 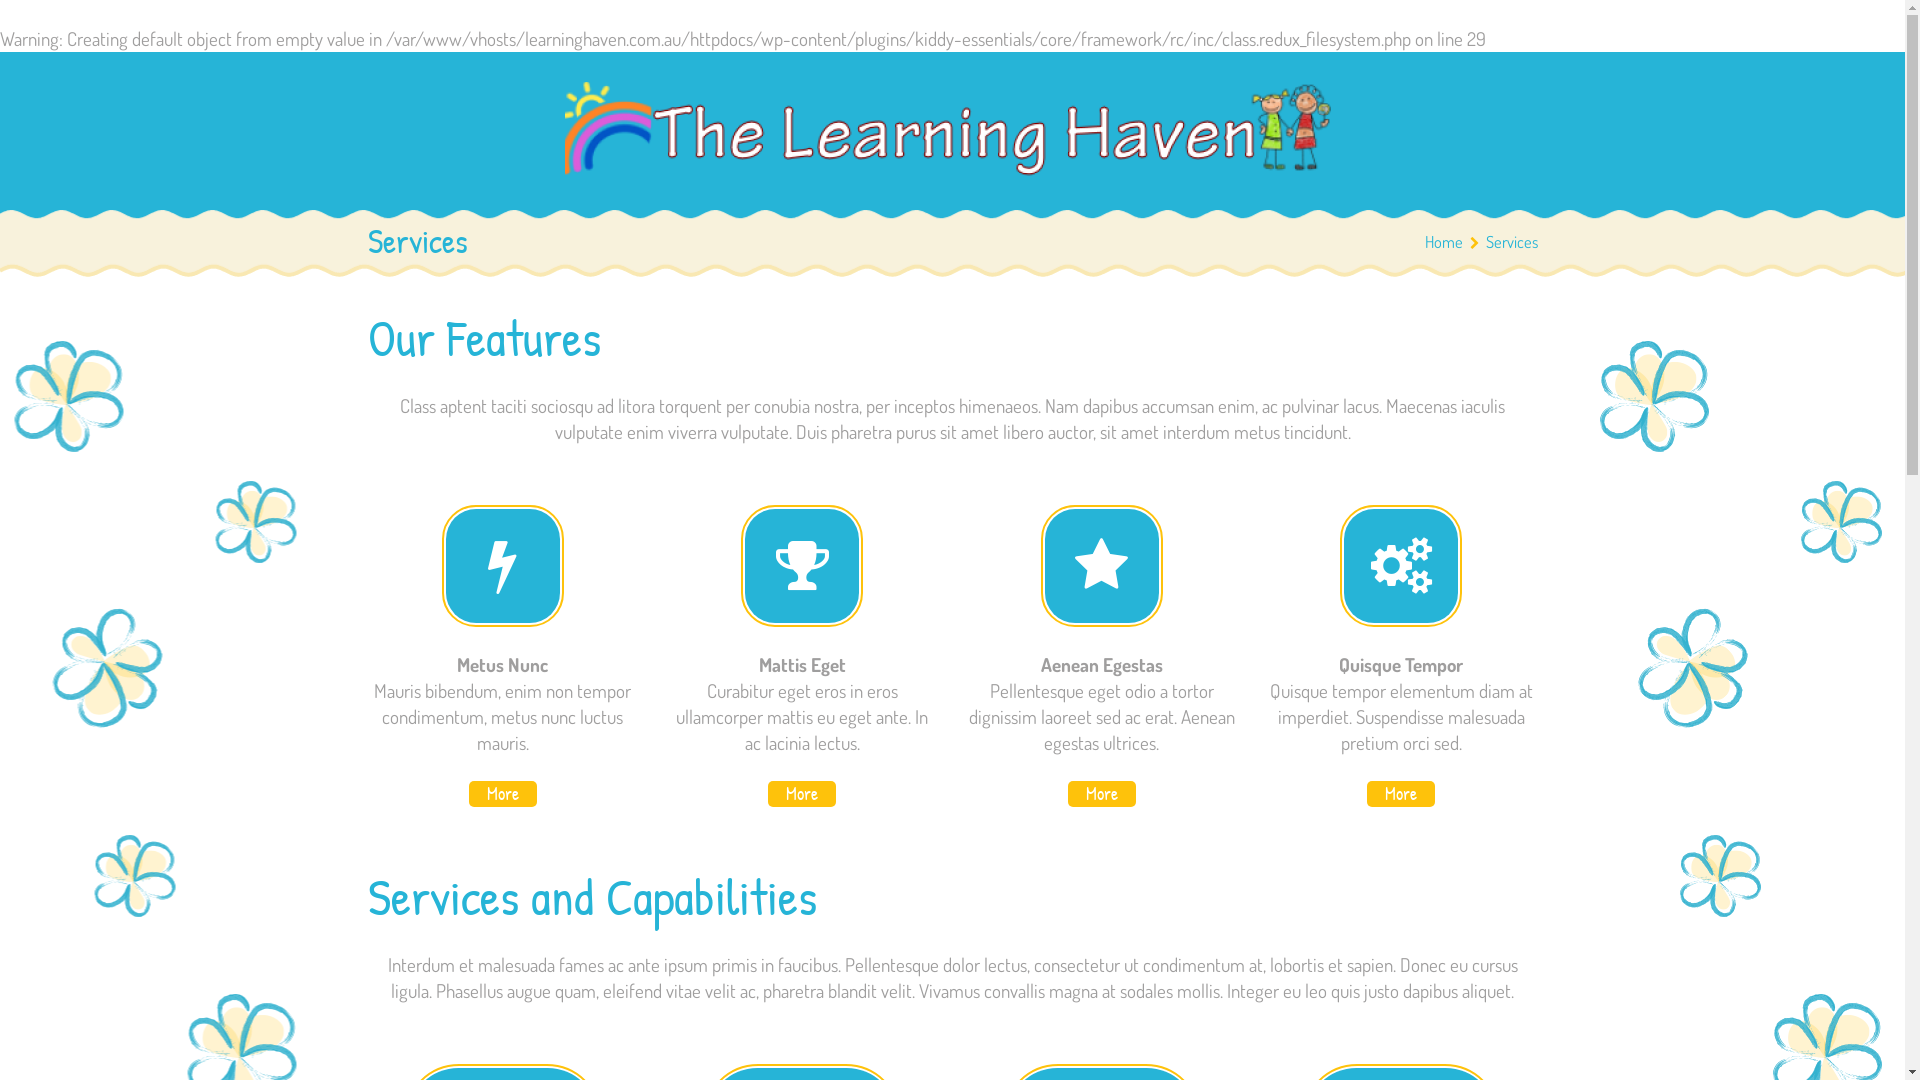 What do you see at coordinates (802, 794) in the screenshot?
I see `More` at bounding box center [802, 794].